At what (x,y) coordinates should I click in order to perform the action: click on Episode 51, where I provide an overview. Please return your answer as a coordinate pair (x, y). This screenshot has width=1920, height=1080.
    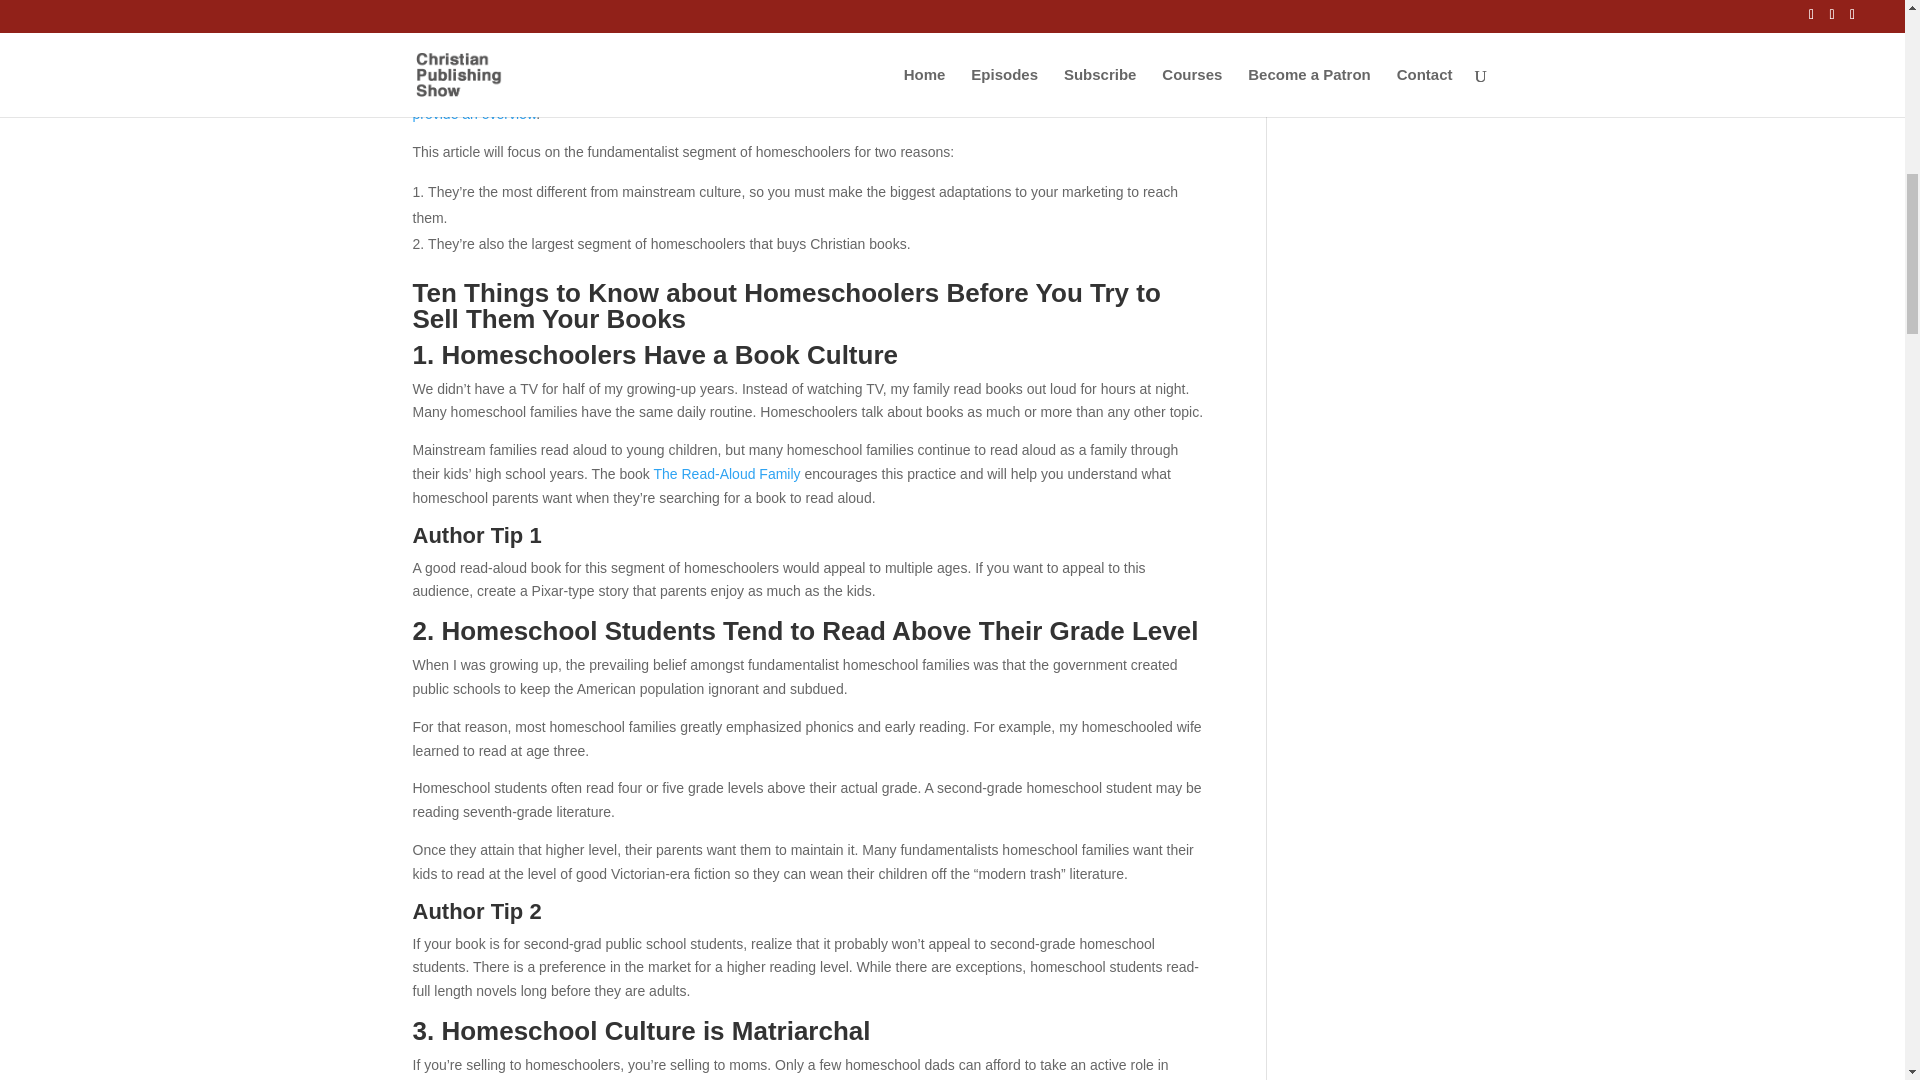
    Looking at the image, I should click on (794, 102).